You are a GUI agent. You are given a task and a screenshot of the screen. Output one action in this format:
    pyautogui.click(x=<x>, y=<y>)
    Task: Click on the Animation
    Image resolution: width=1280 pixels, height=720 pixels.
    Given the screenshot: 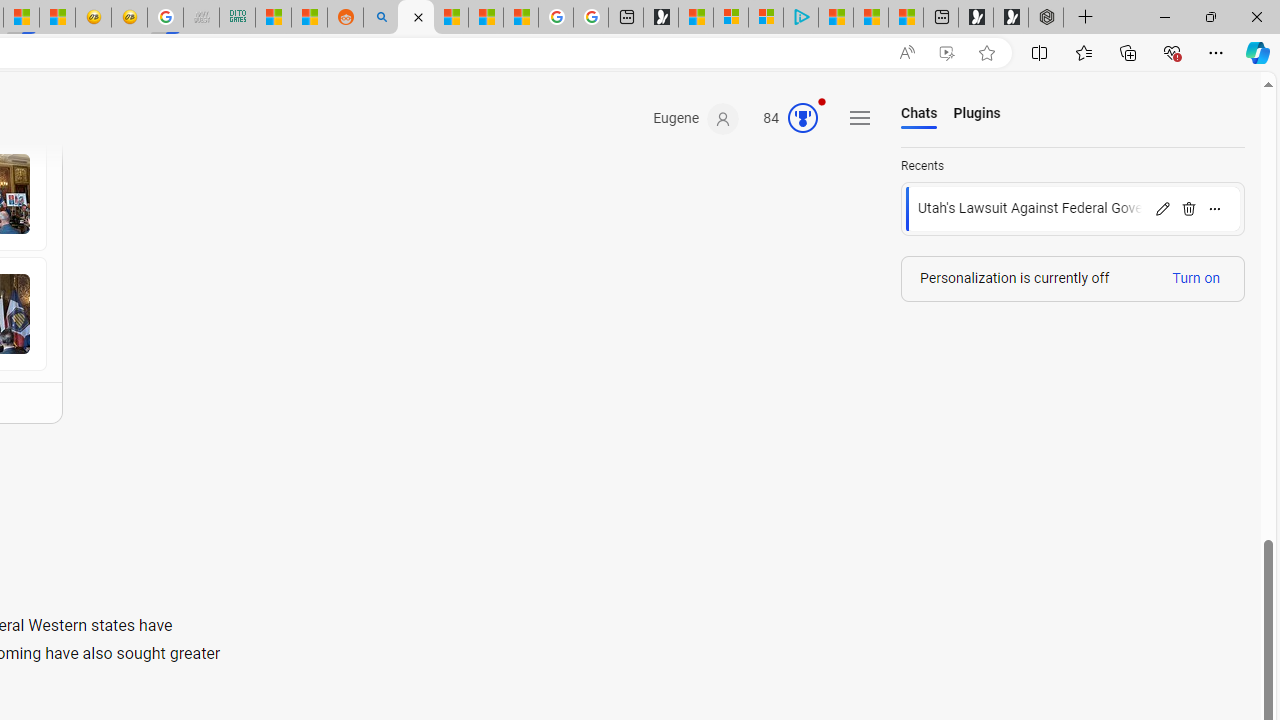 What is the action you would take?
    pyautogui.click(x=821, y=101)
    